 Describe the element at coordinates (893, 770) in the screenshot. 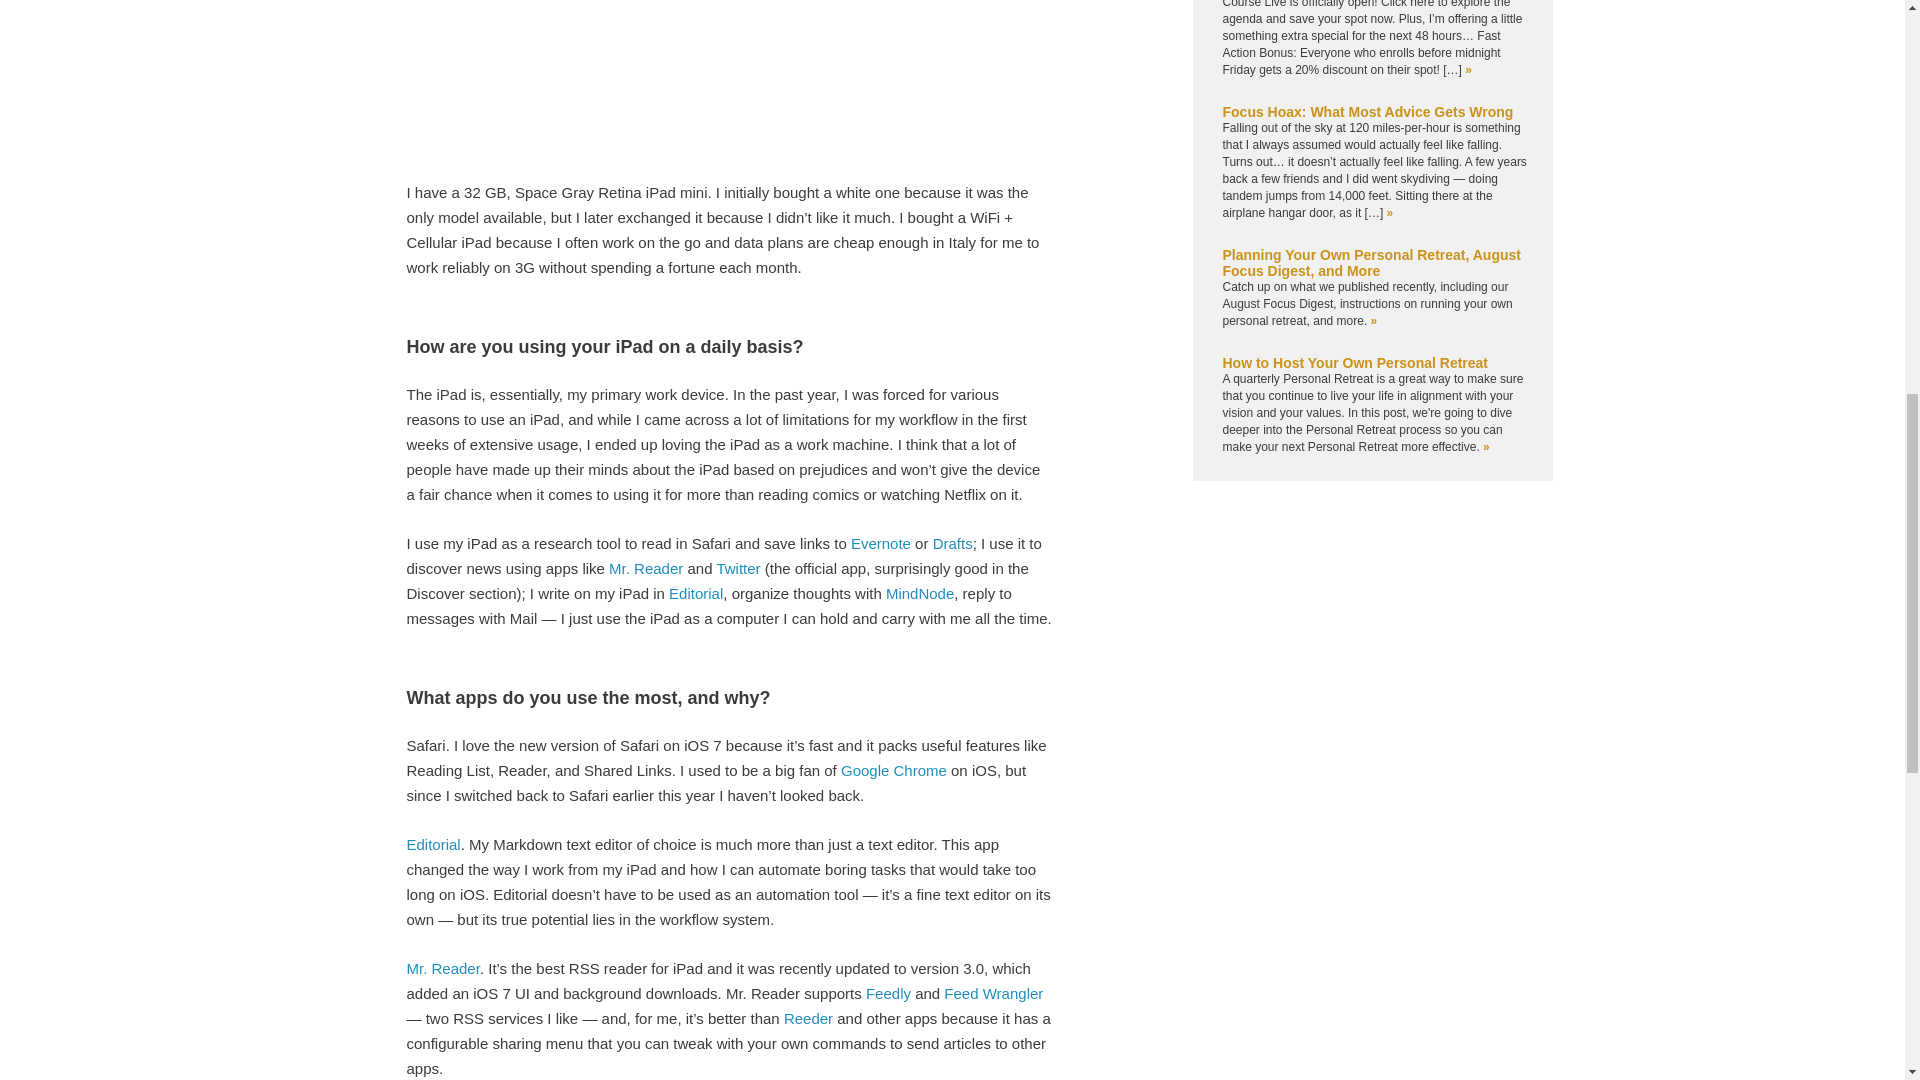

I see `Google Chrome` at that location.